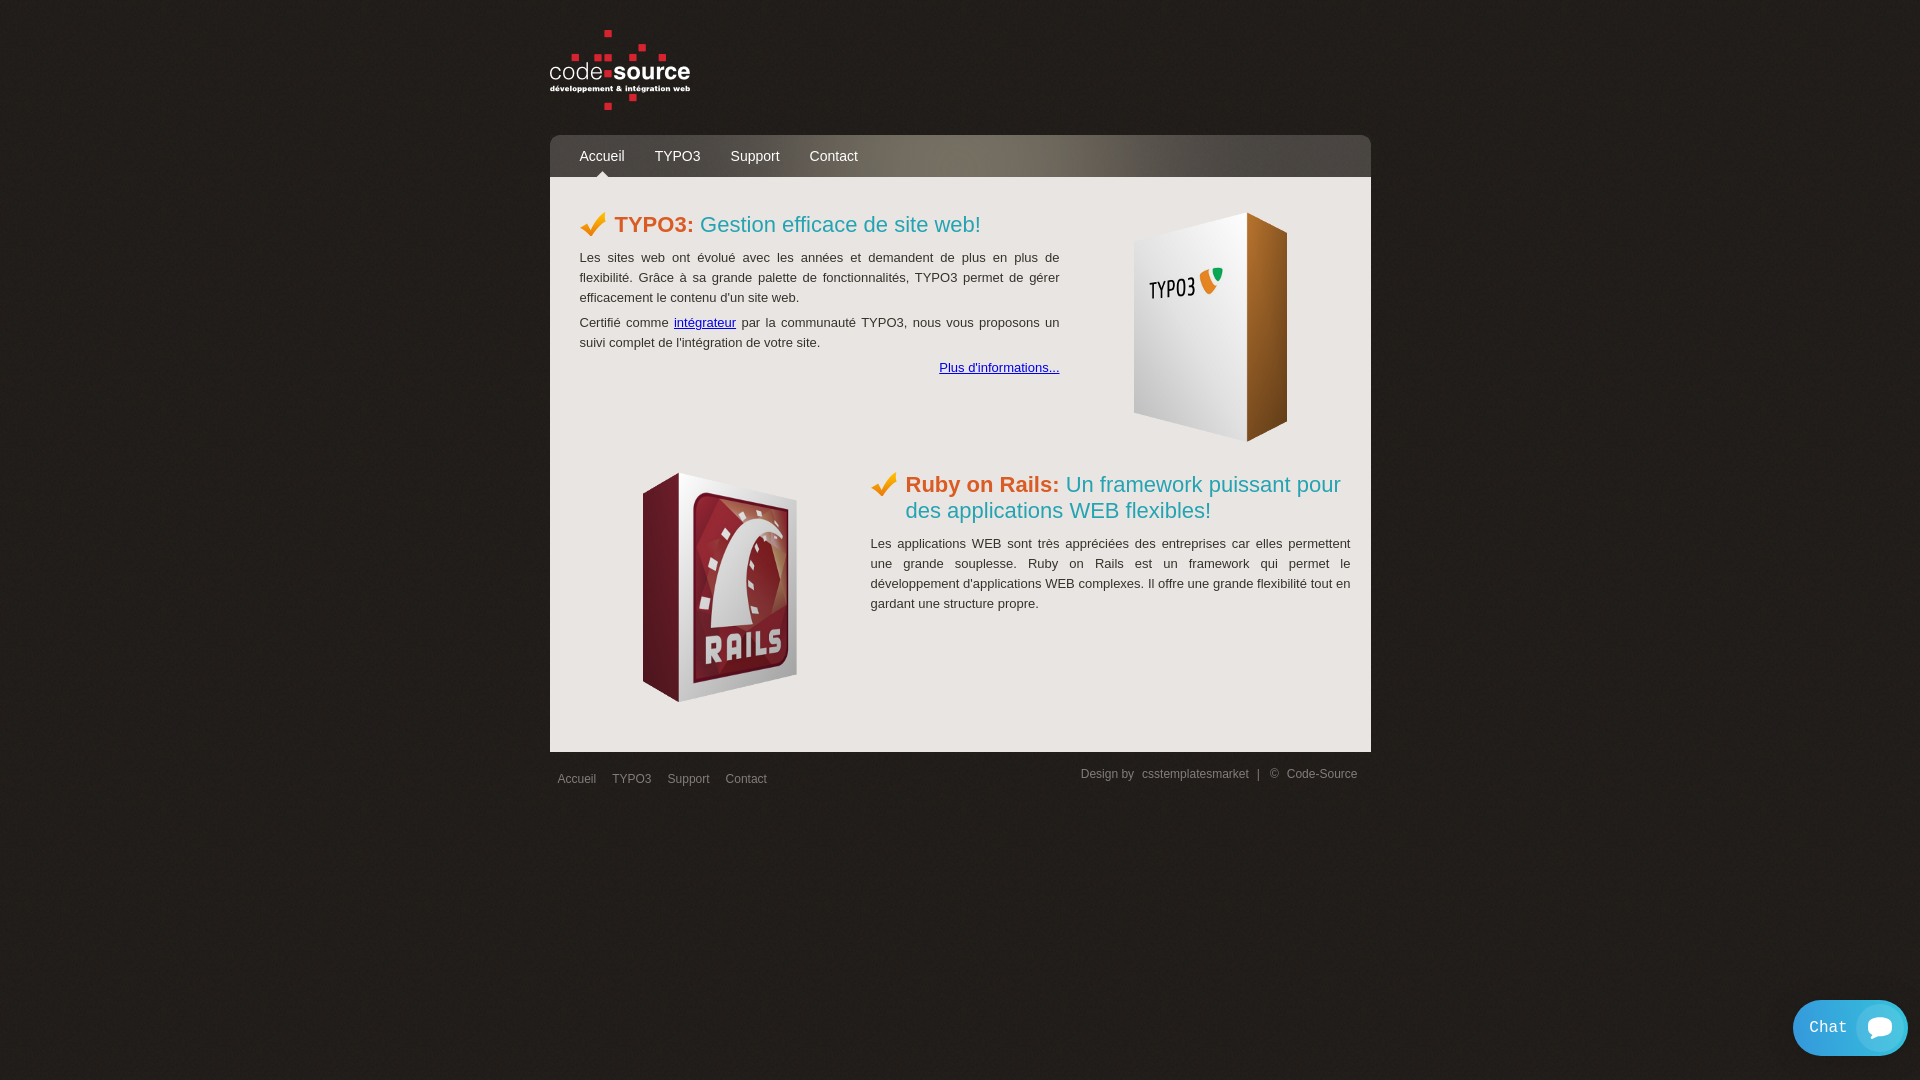 This screenshot has height=1080, width=1920. I want to click on Smartsupp widget button, so click(1850, 1028).